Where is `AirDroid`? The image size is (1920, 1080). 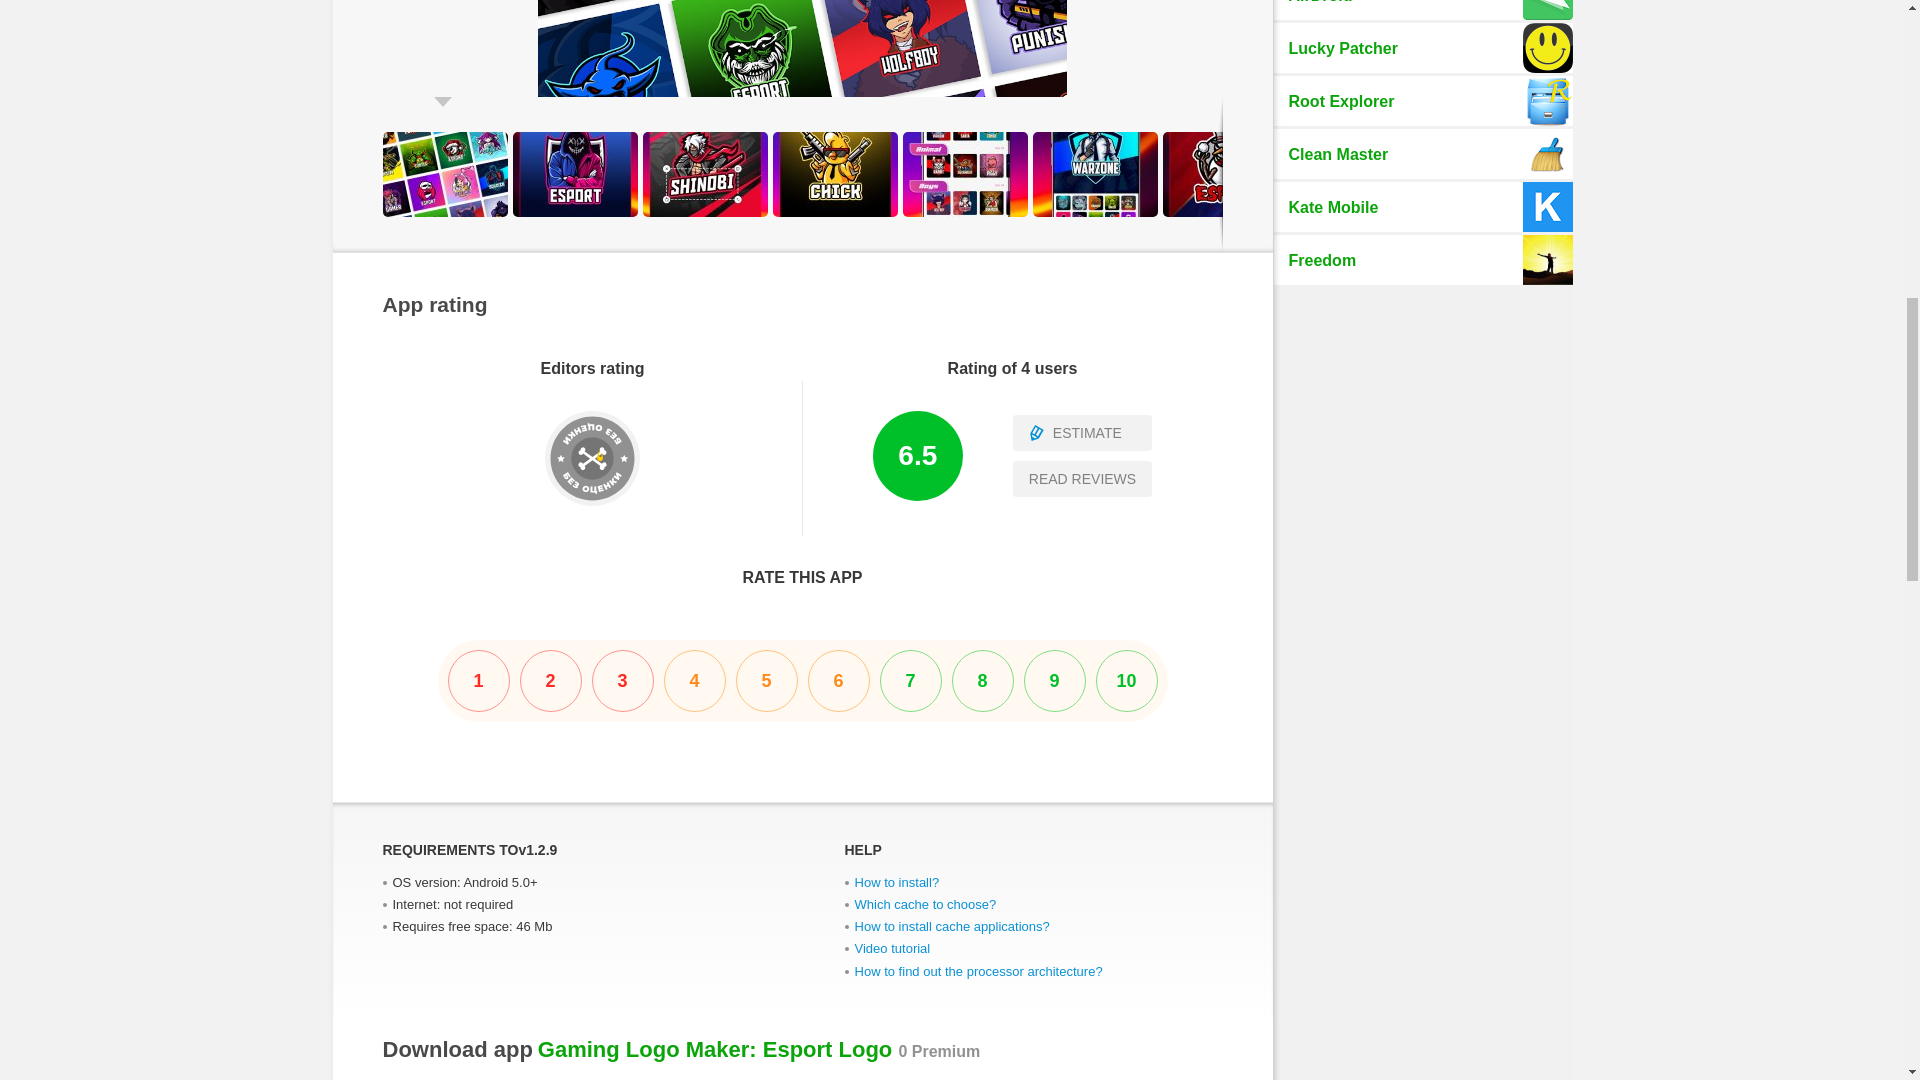 AirDroid is located at coordinates (1423, 10).